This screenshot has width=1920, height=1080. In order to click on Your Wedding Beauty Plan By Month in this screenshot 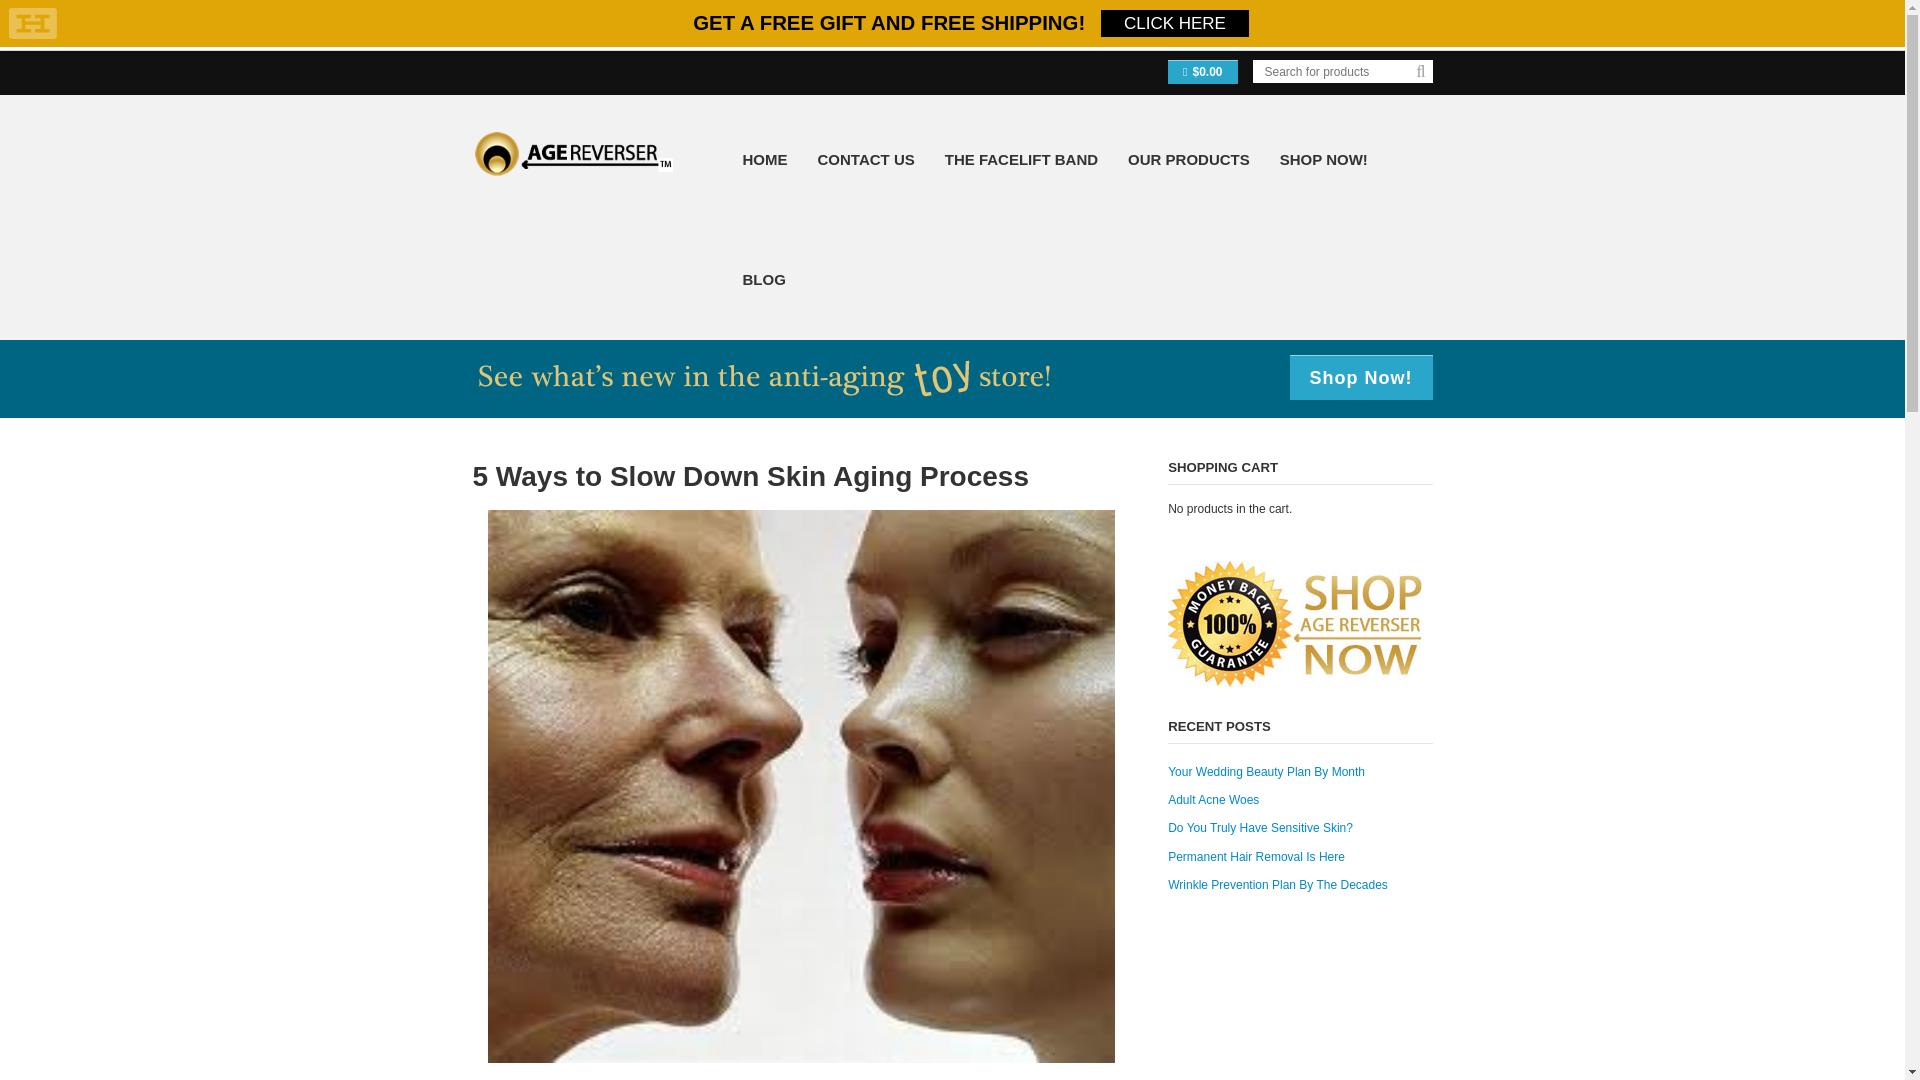, I will do `click(1266, 771)`.